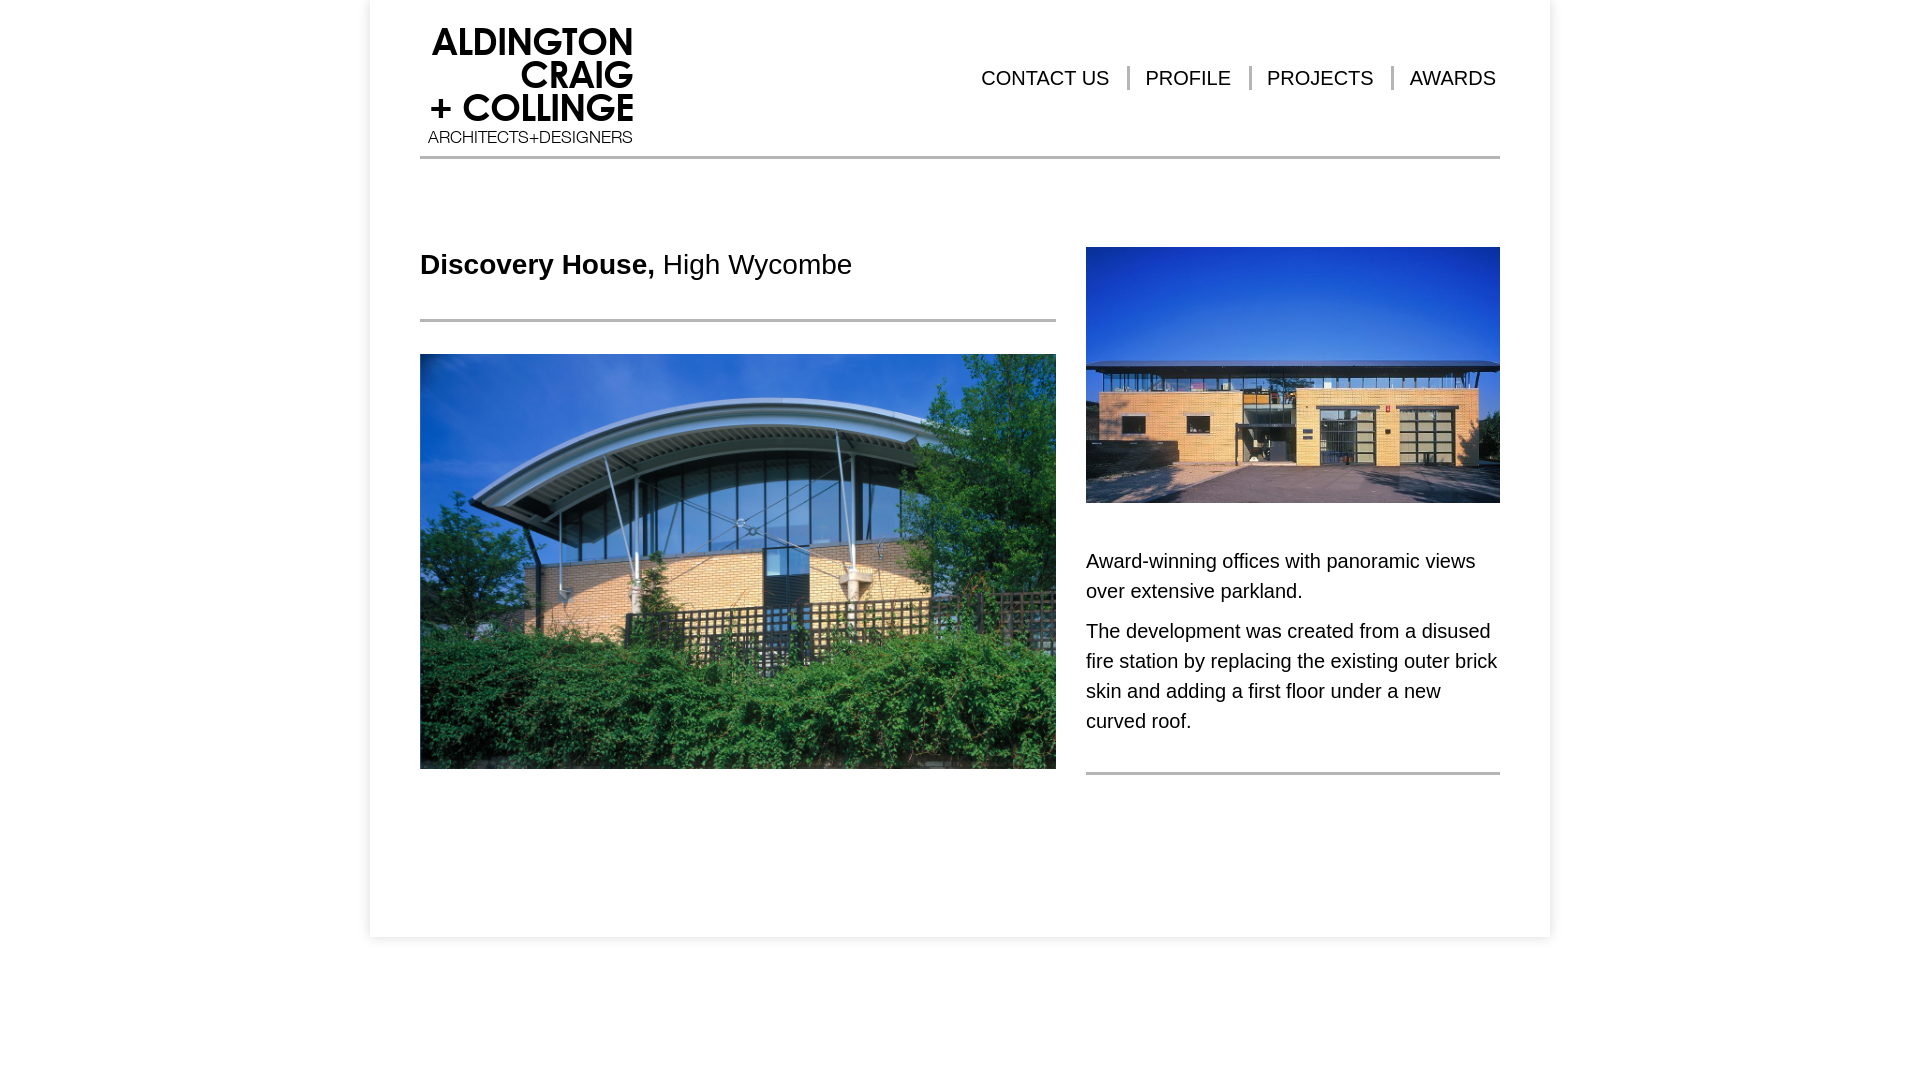 Image resolution: width=1920 pixels, height=1080 pixels. Describe the element at coordinates (1292, 375) in the screenshot. I see `Discovery House 1` at that location.